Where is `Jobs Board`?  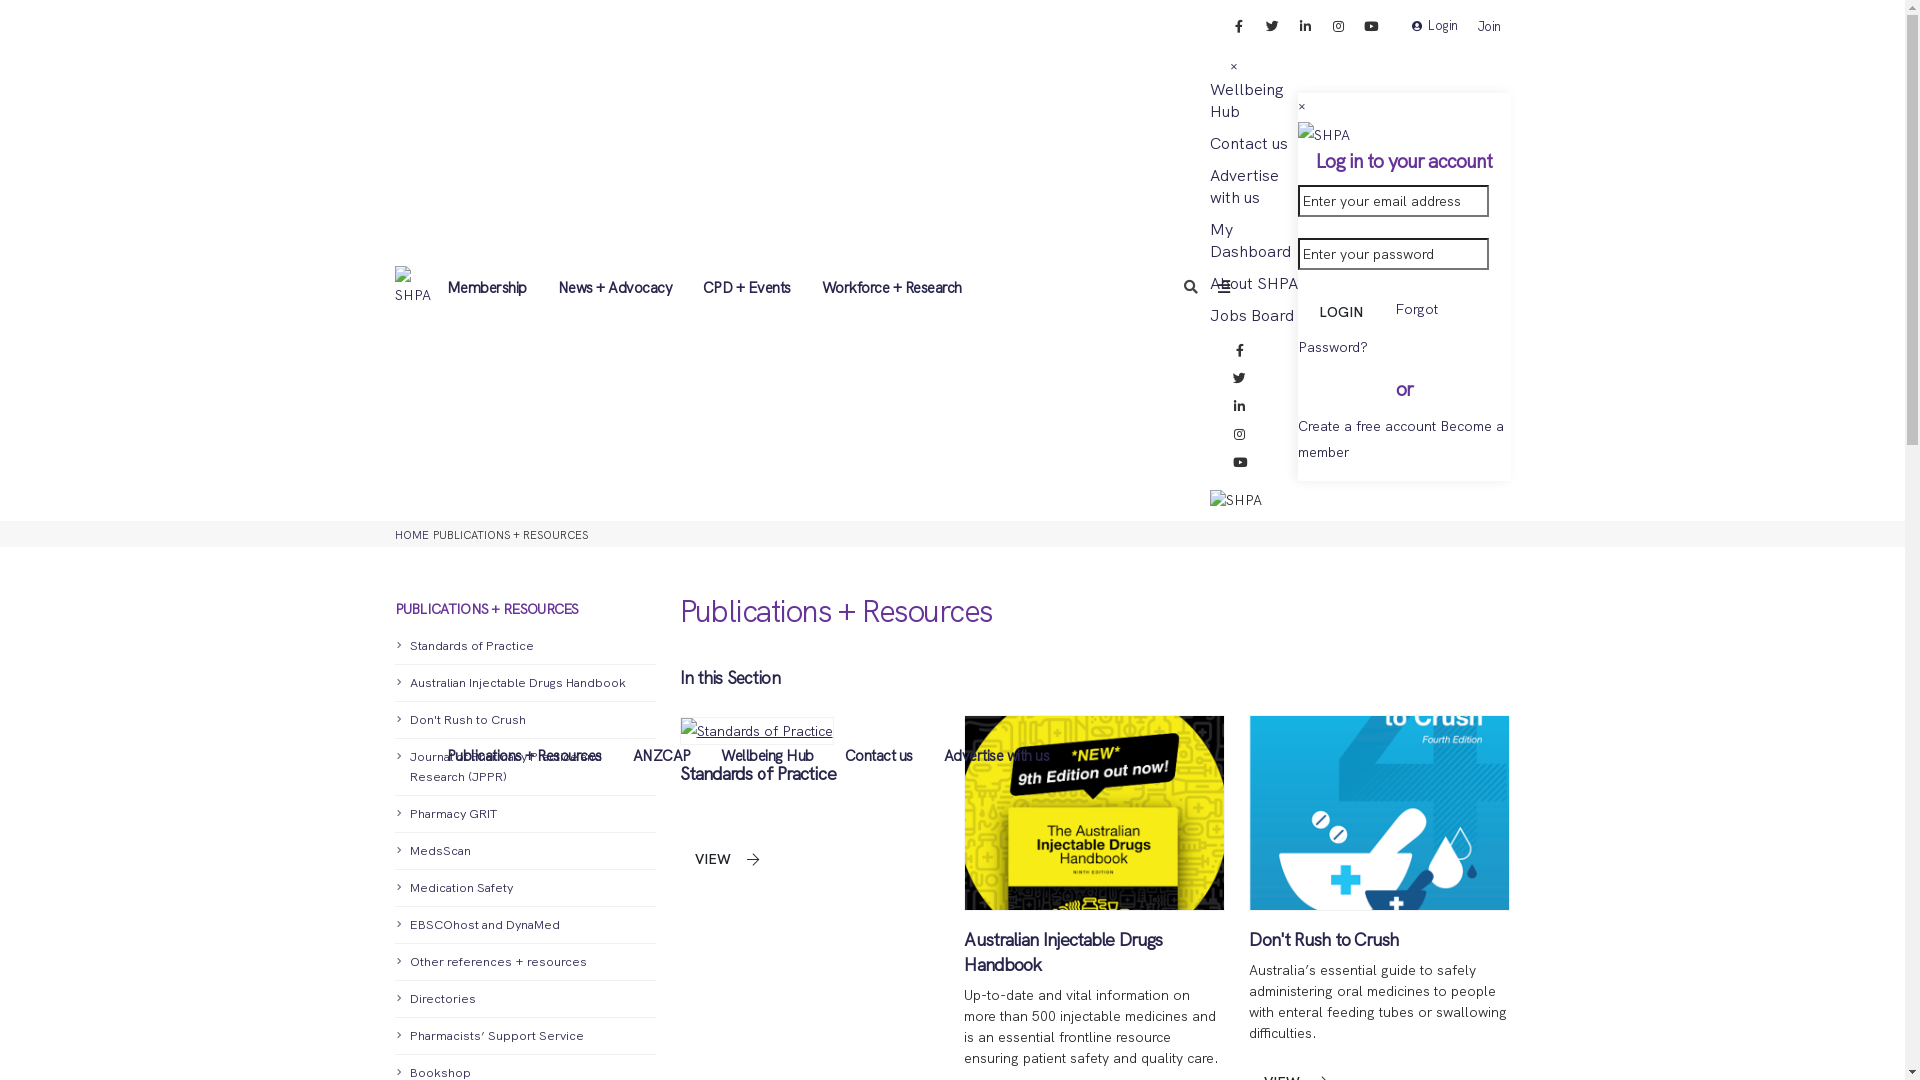
Jobs Board is located at coordinates (1252, 316).